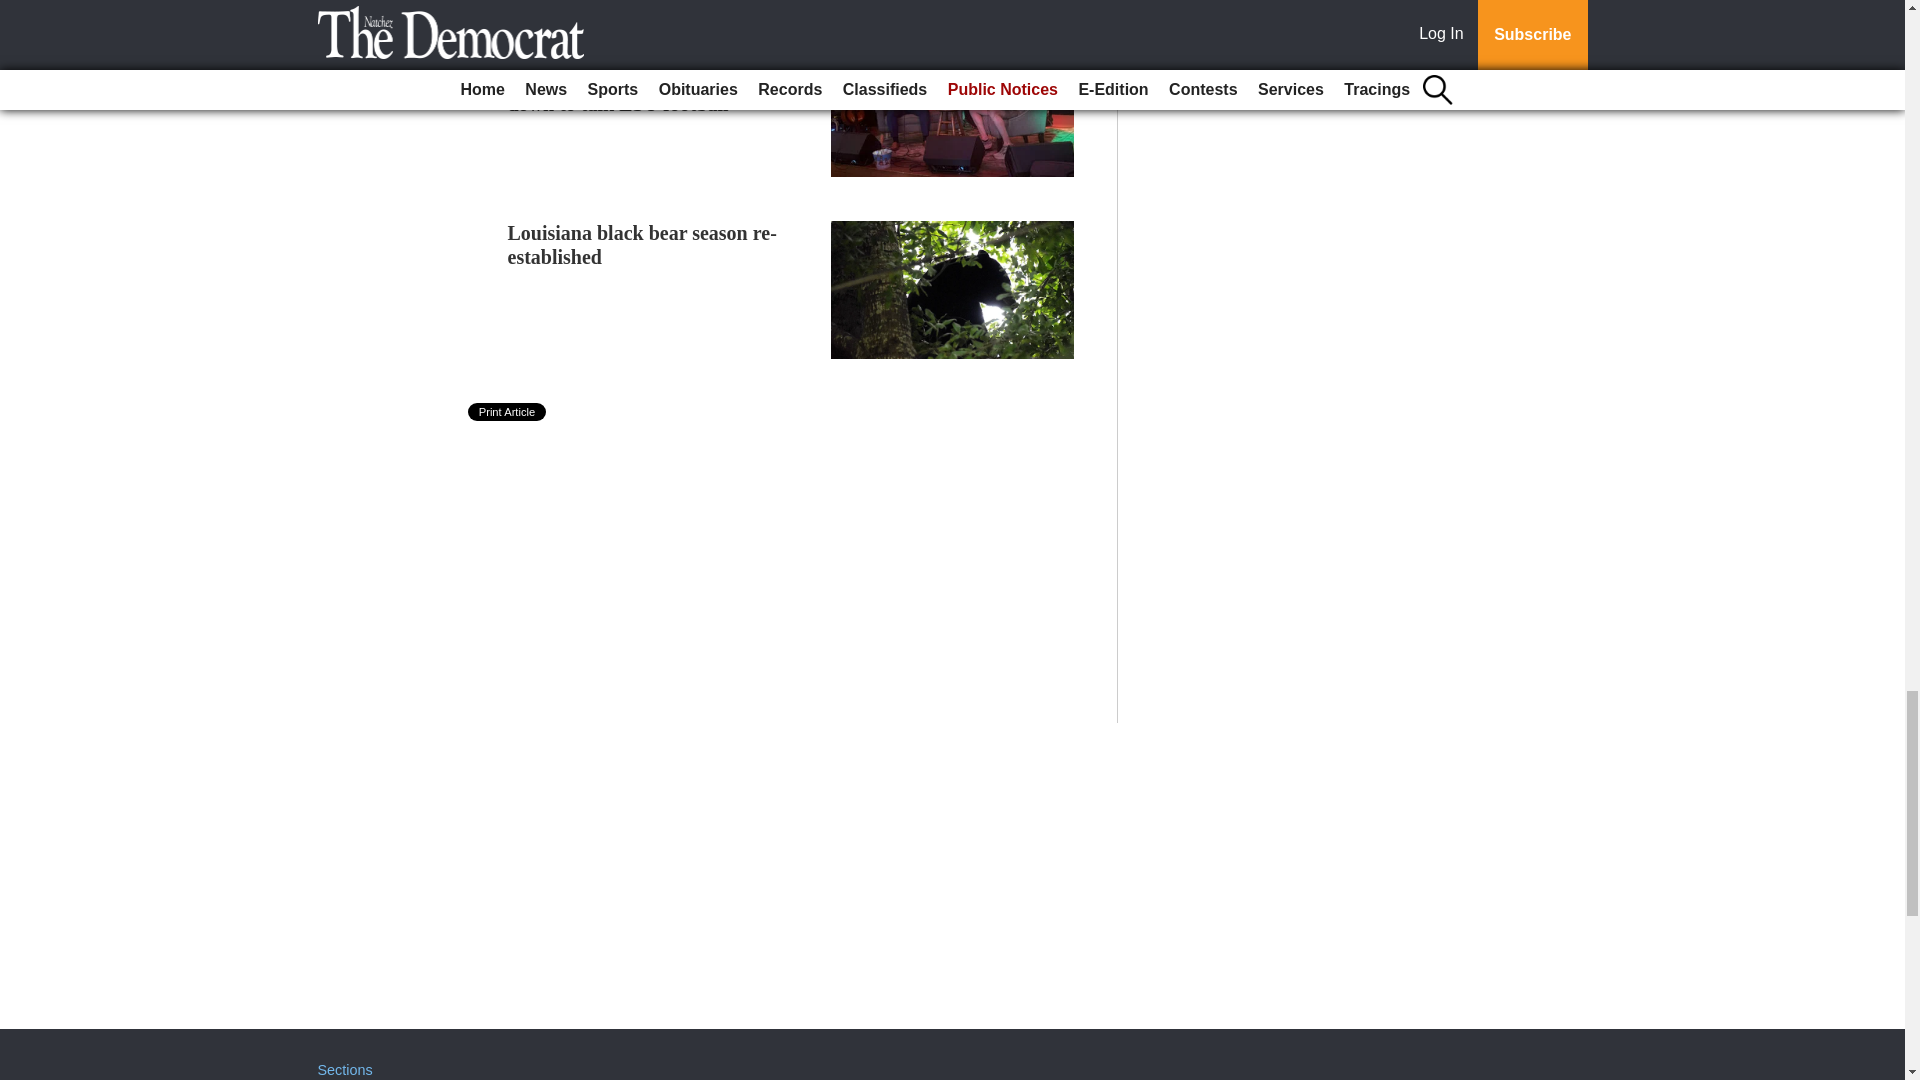  I want to click on Louisiana black bear season re-established, so click(642, 244).